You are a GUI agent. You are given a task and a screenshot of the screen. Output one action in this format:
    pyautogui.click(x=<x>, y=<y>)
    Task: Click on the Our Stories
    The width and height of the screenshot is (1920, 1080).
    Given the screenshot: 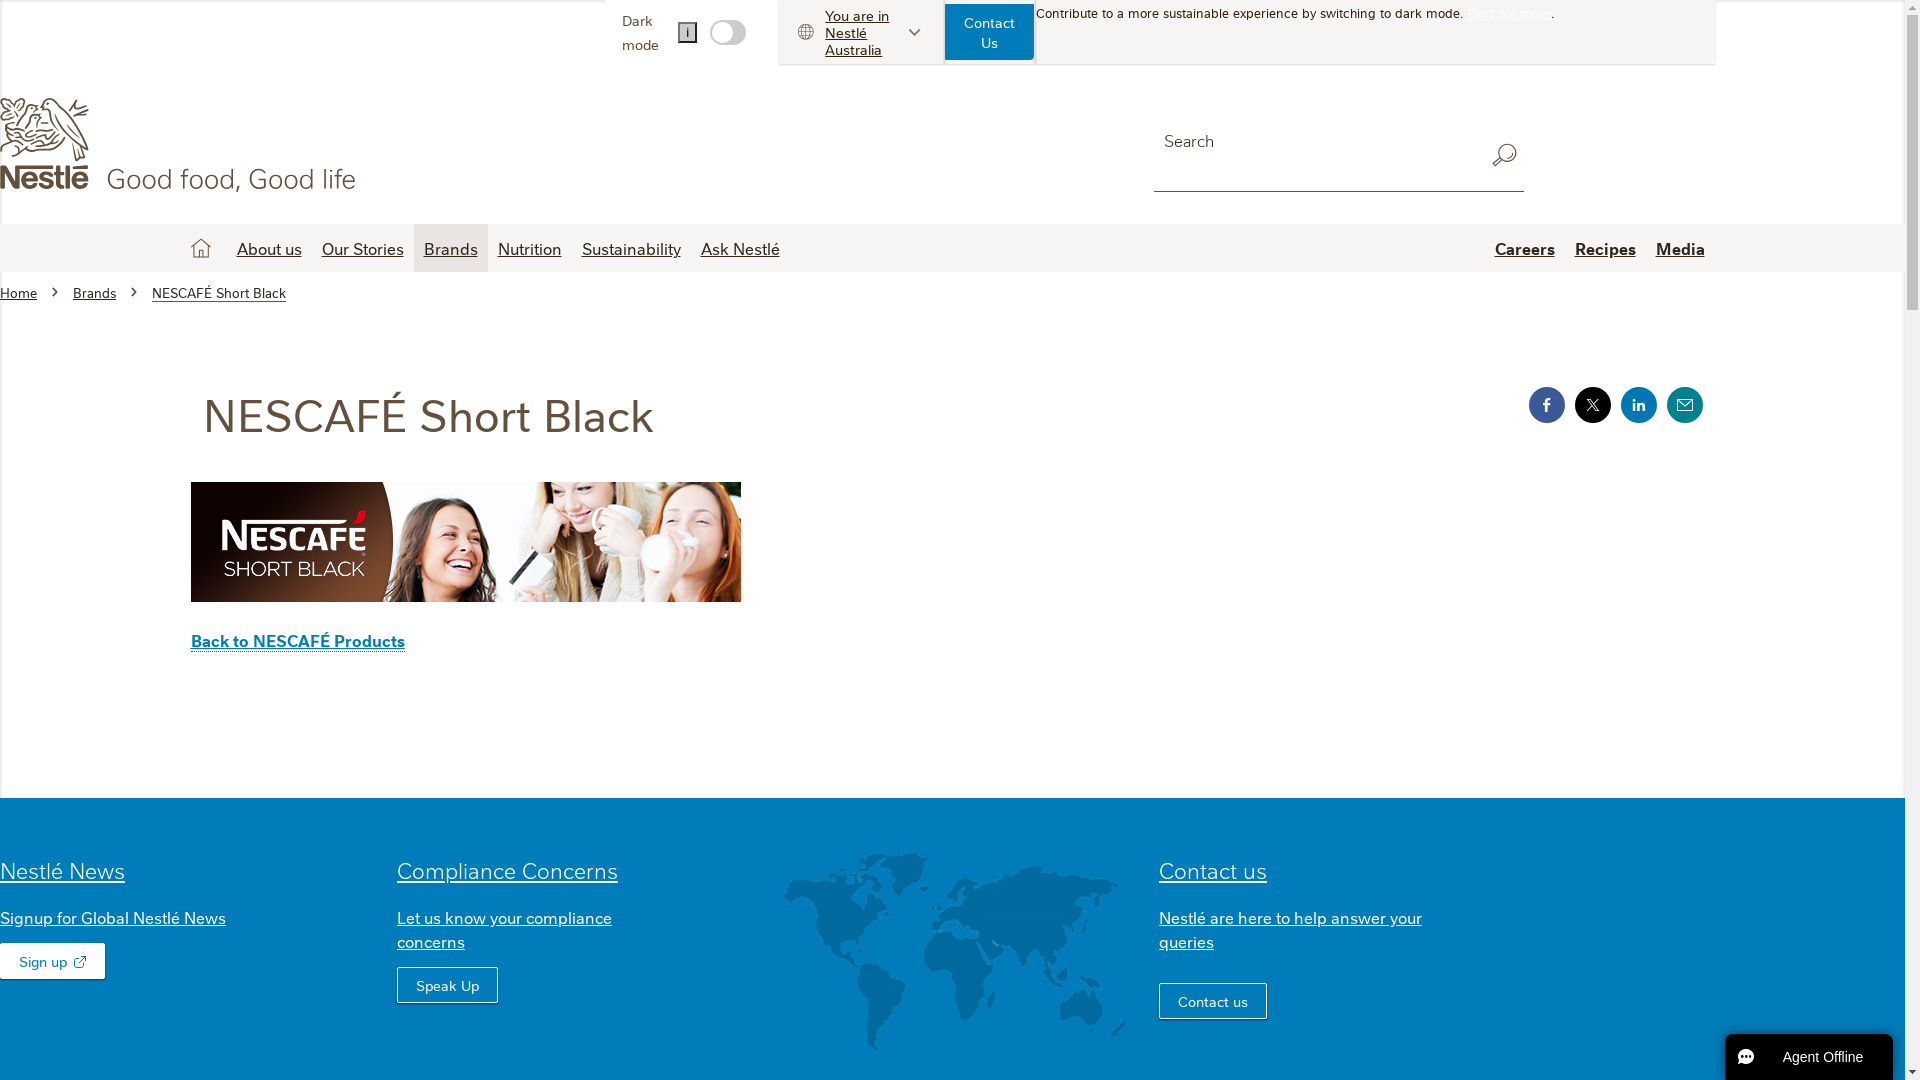 What is the action you would take?
    pyautogui.click(x=363, y=248)
    